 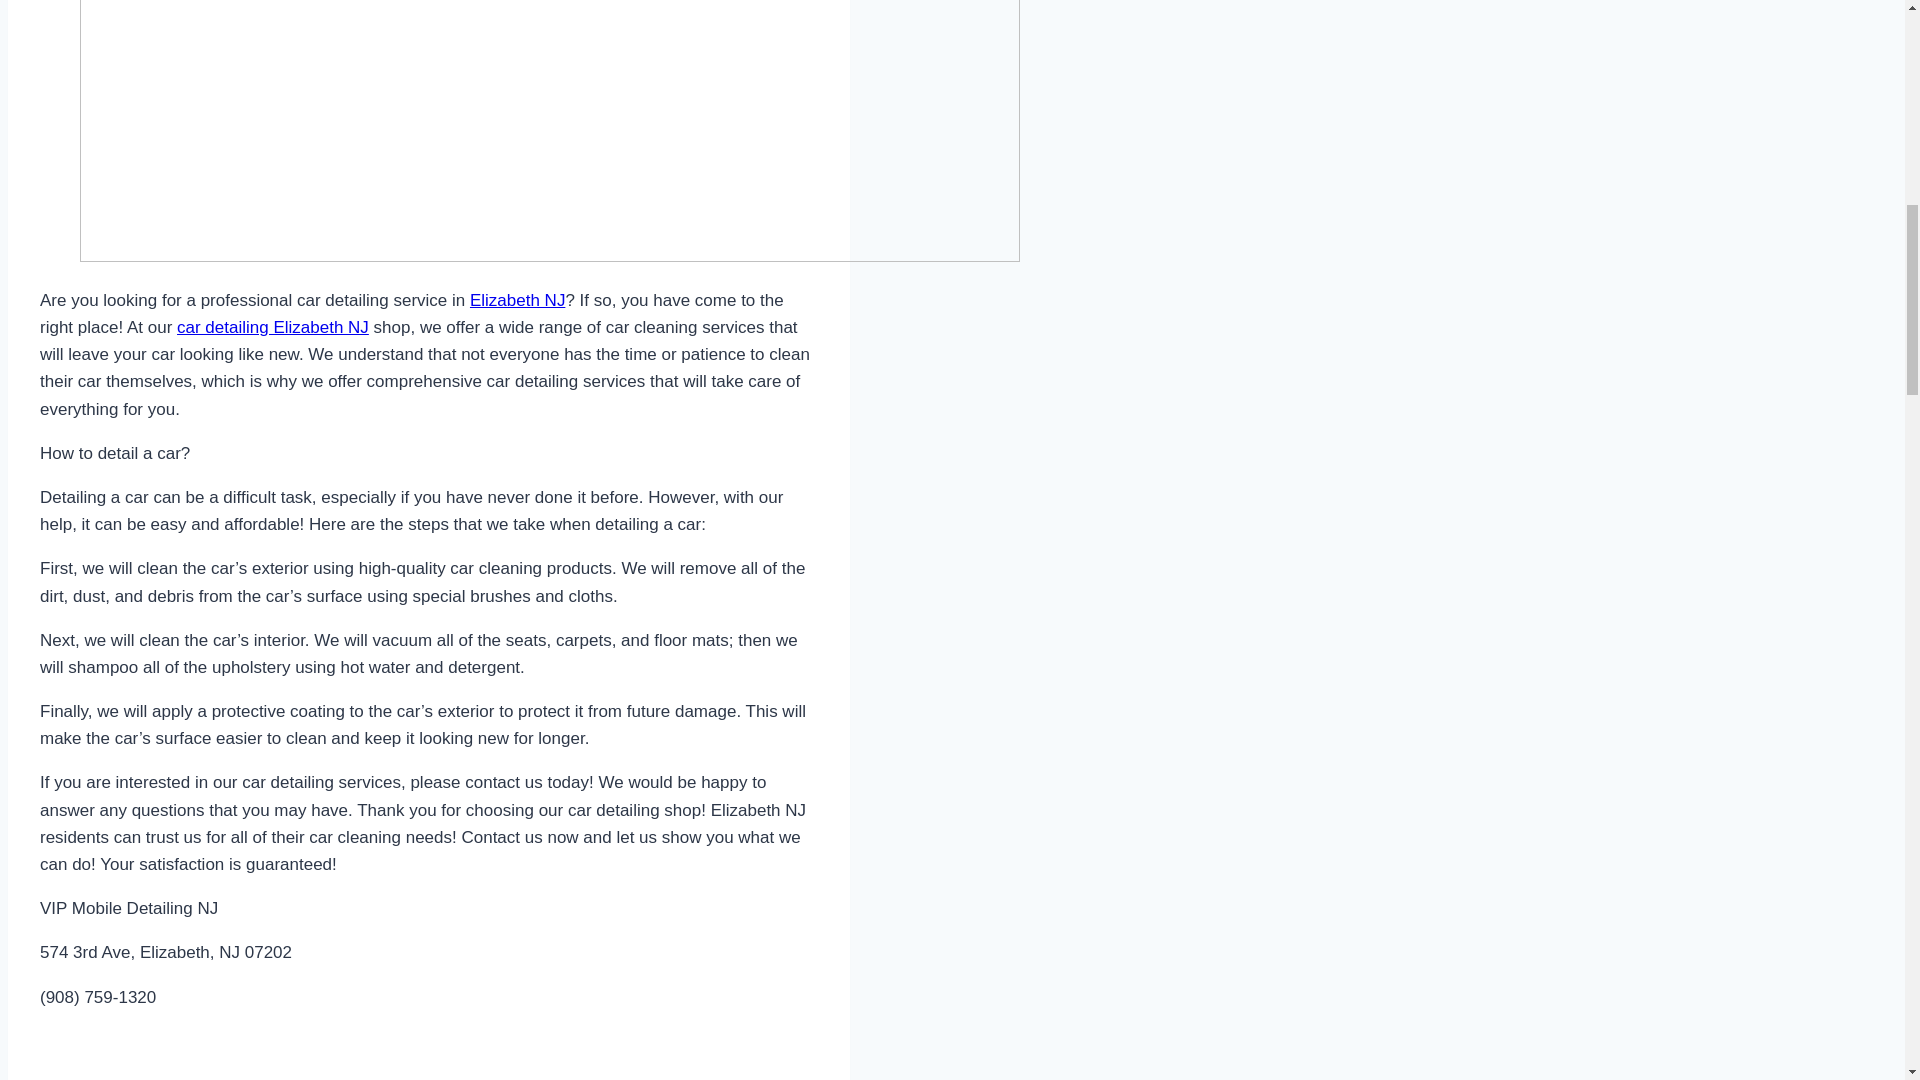 I want to click on car detailing Elizabeth NJ, so click(x=272, y=326).